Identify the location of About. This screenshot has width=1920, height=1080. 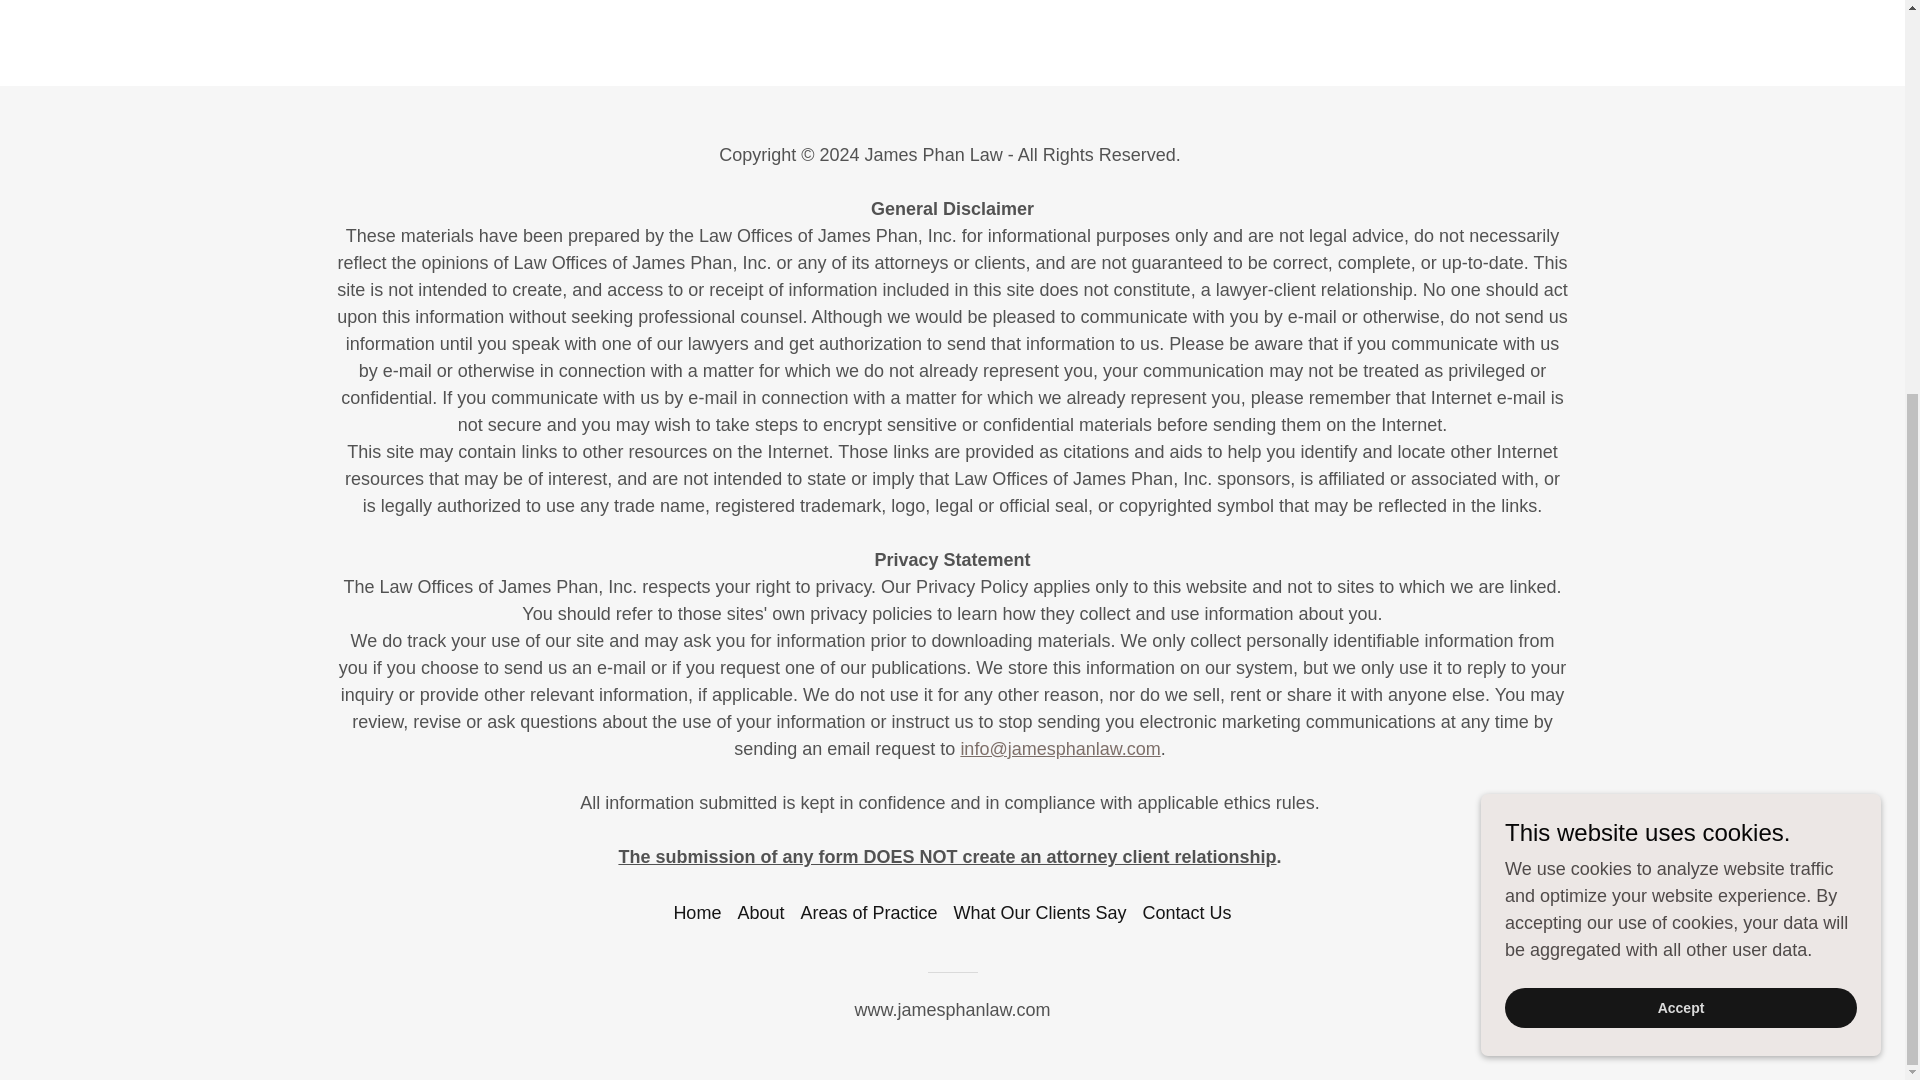
(760, 914).